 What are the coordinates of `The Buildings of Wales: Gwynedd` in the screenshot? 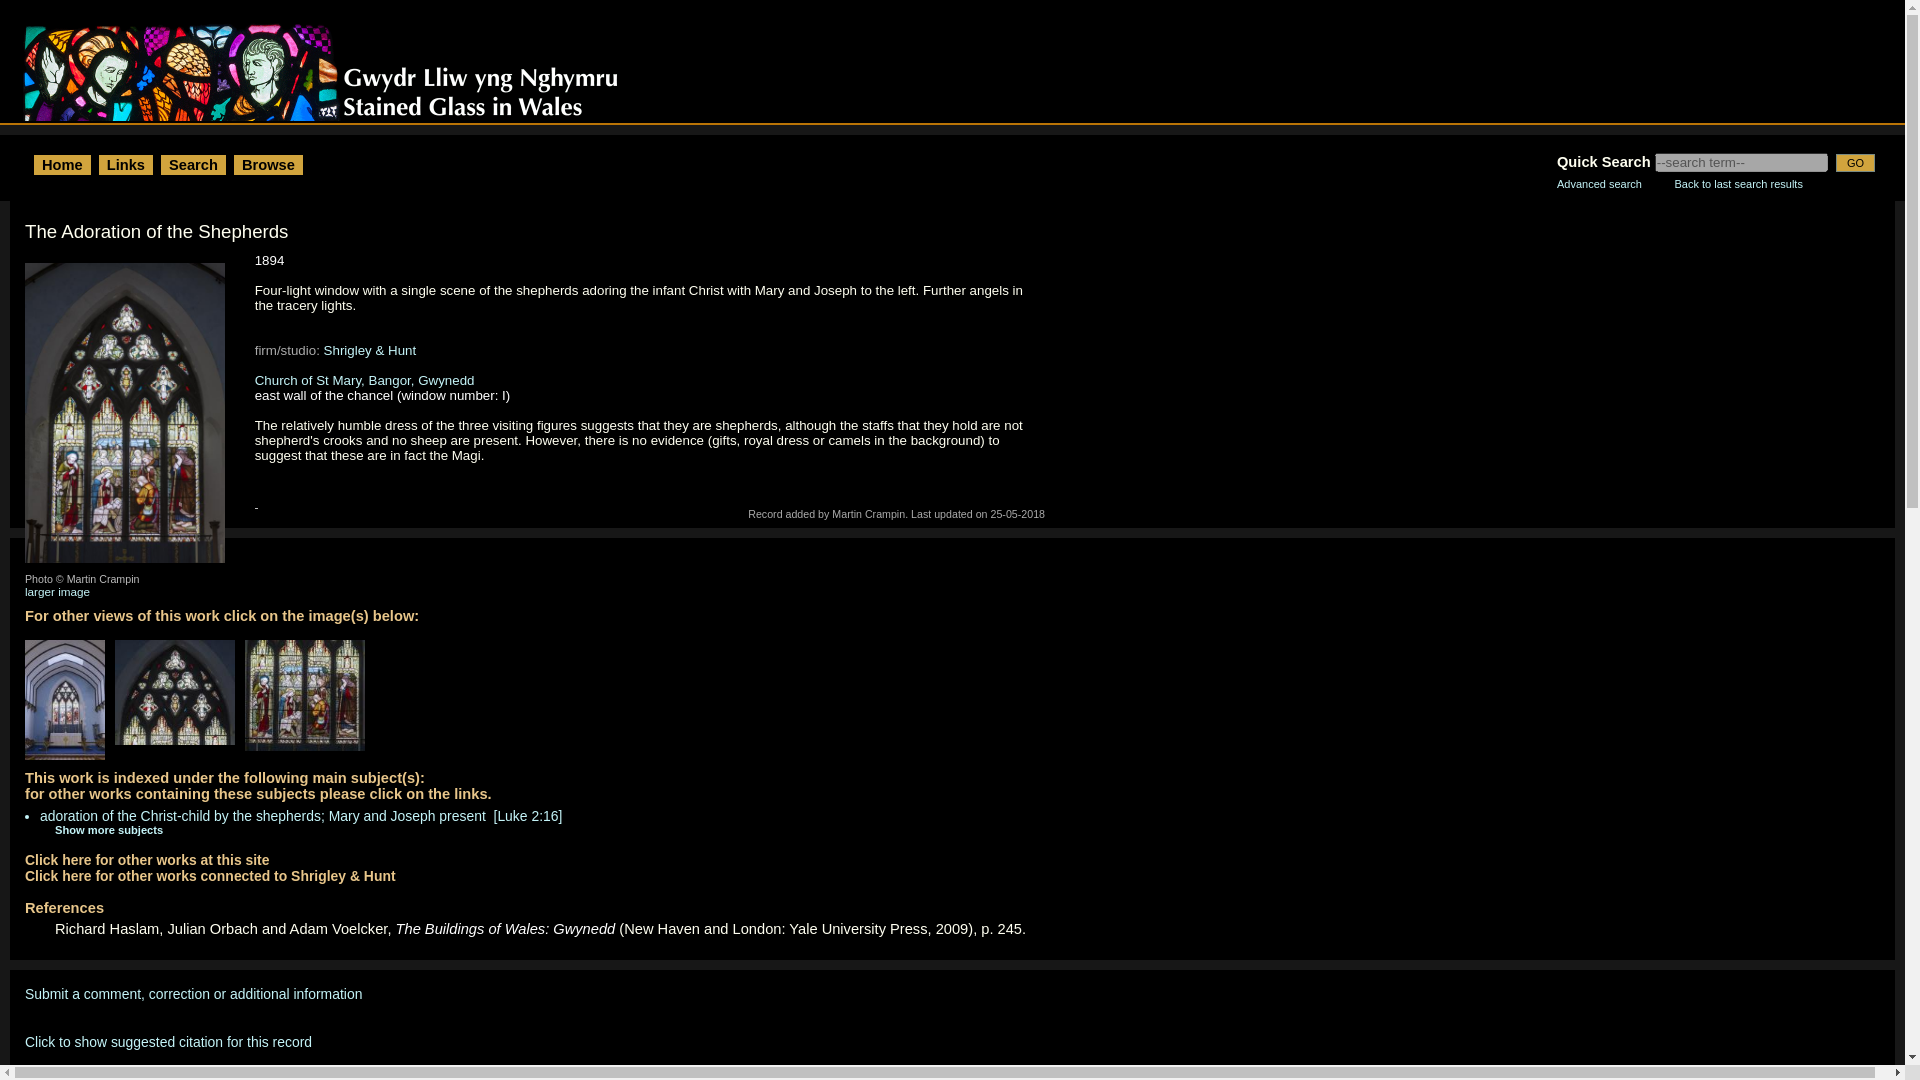 It's located at (506, 929).